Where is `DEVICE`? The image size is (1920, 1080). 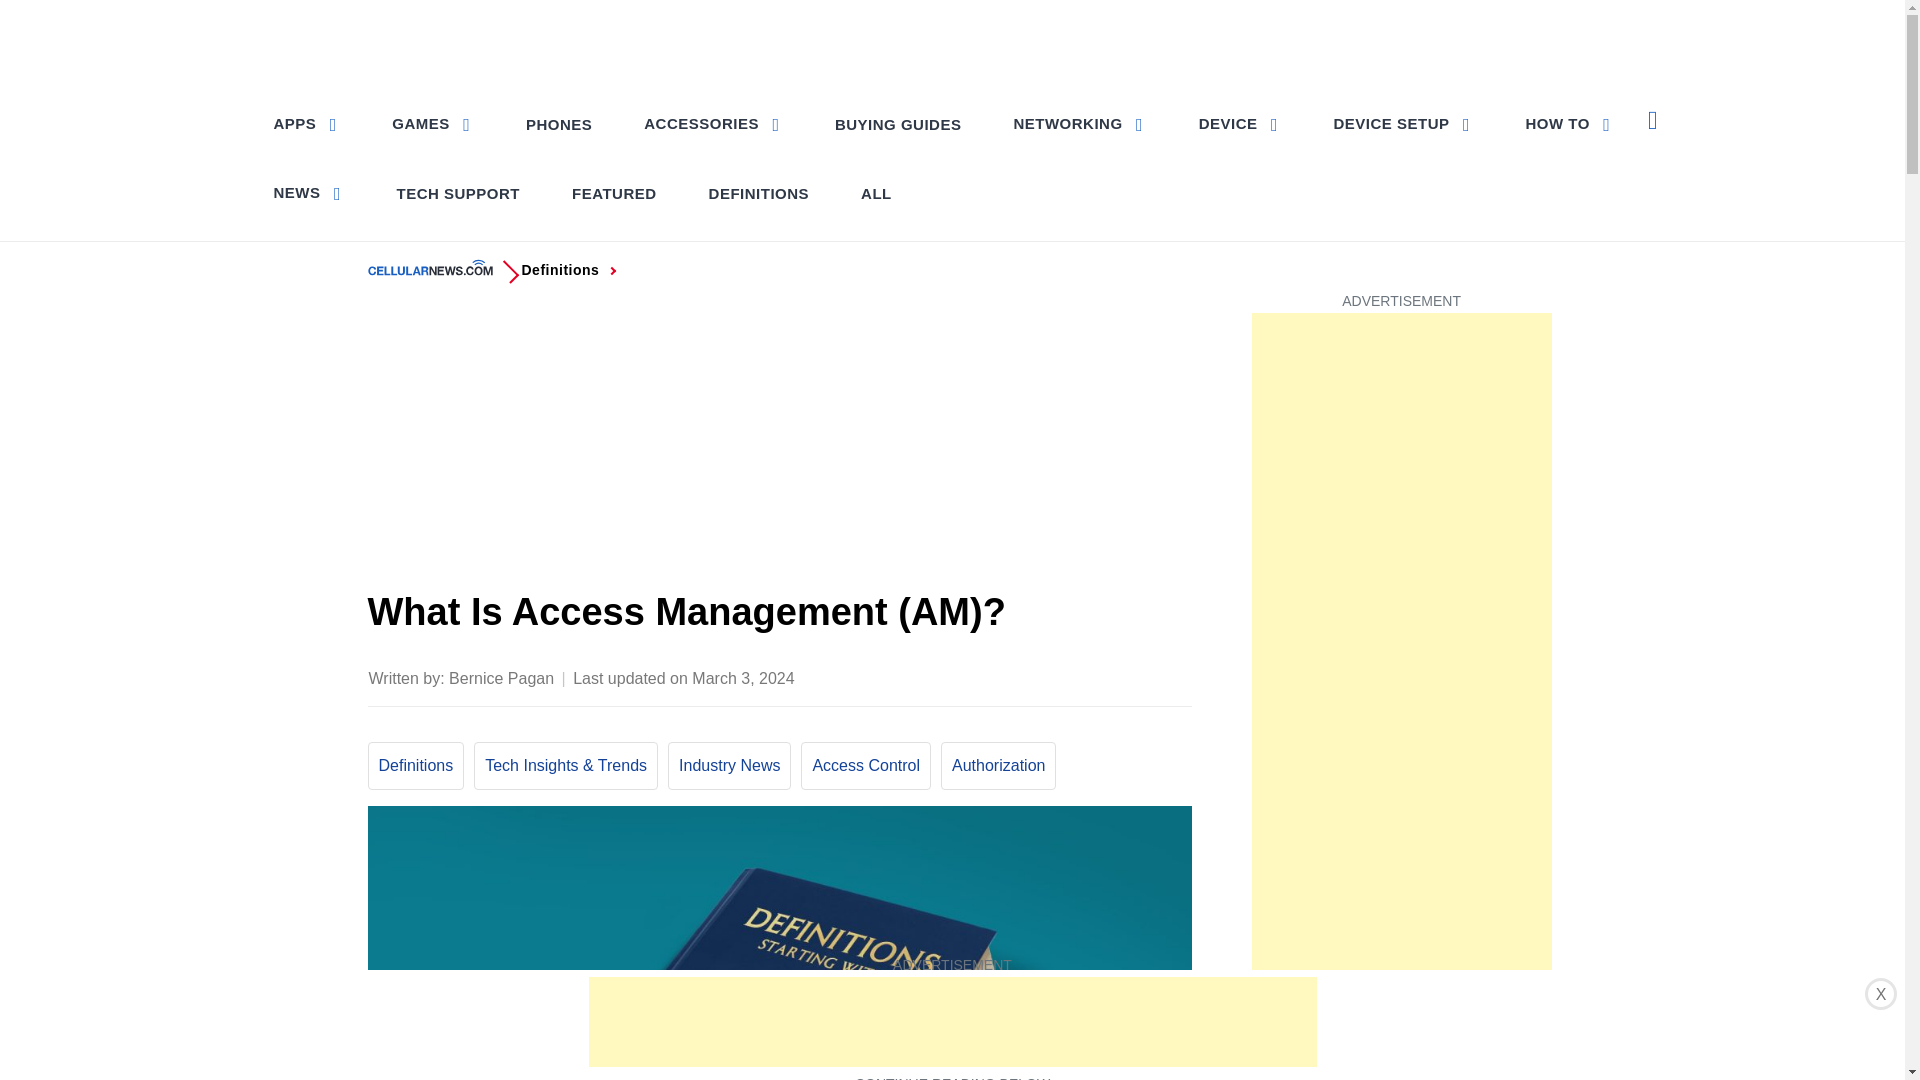 DEVICE is located at coordinates (1240, 122).